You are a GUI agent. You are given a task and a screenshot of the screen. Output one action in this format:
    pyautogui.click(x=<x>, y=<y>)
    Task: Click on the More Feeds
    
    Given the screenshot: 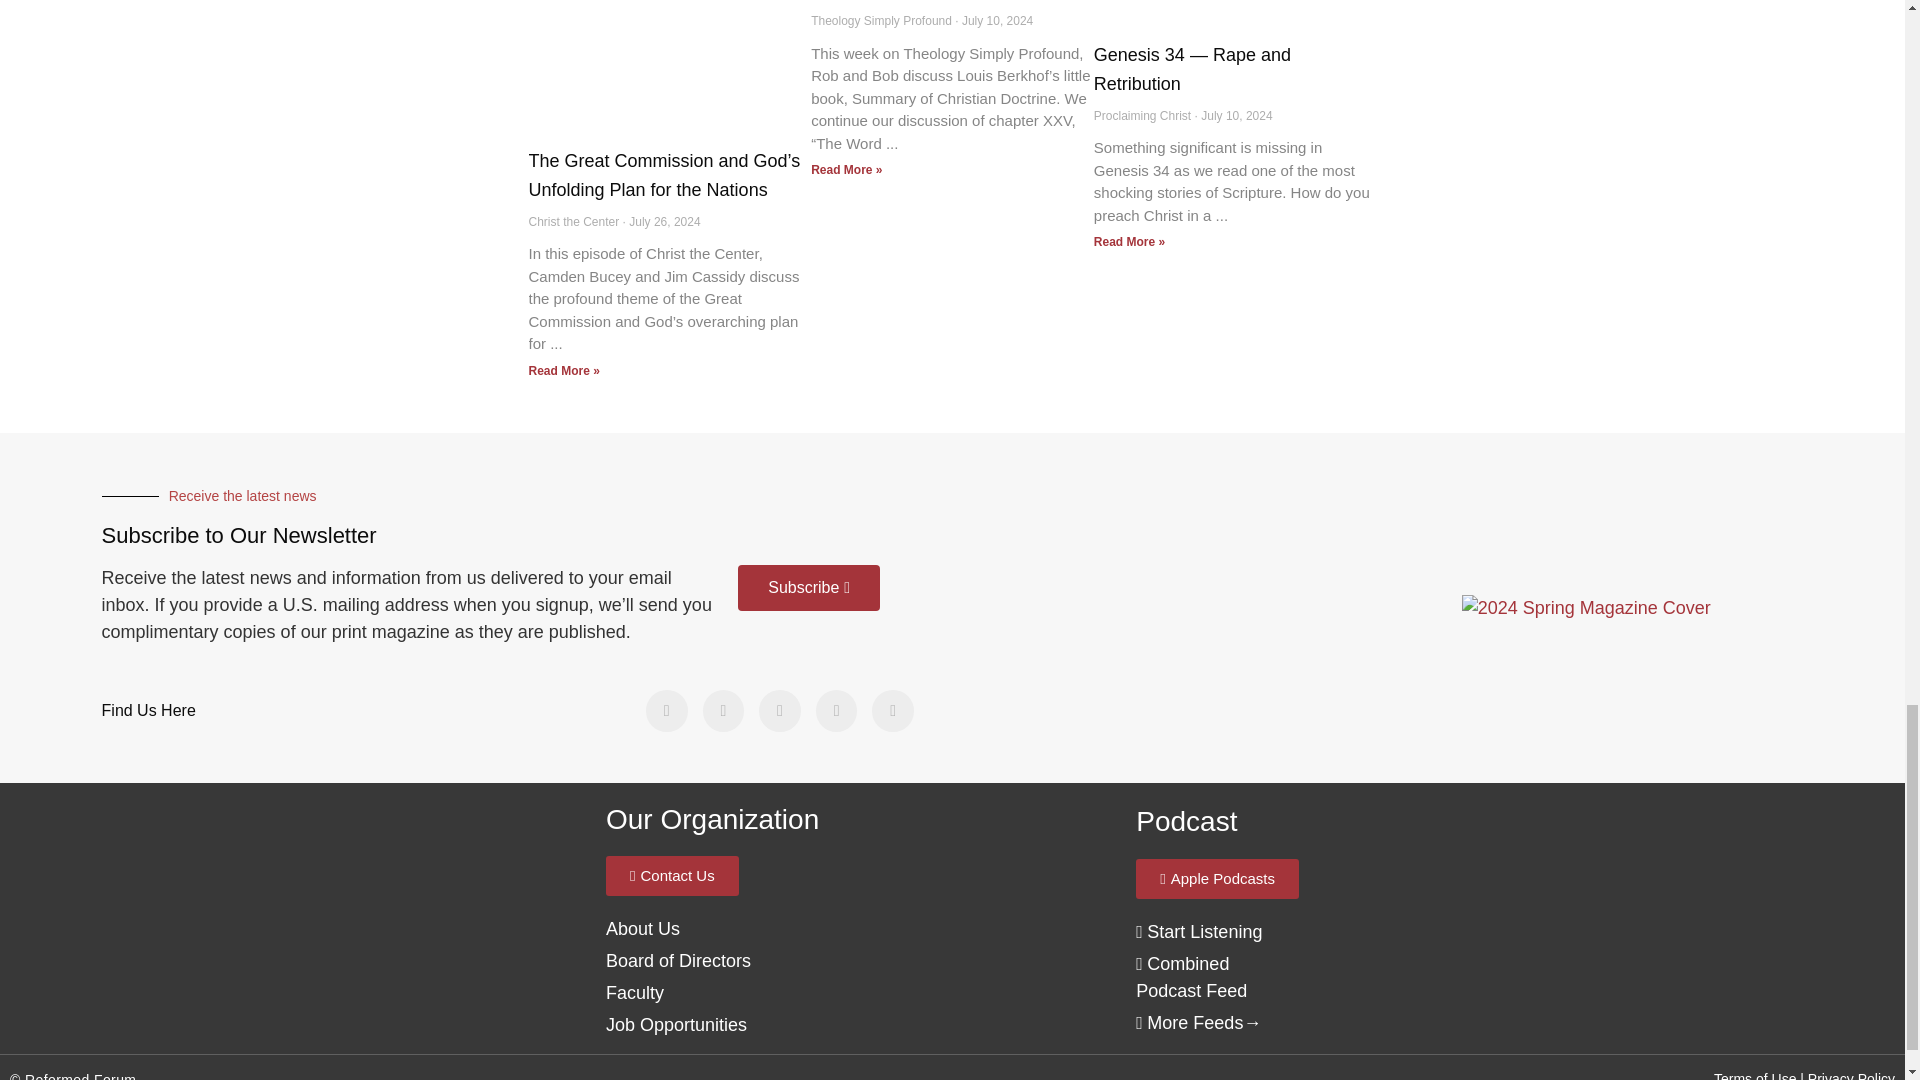 What is the action you would take?
    pyautogui.click(x=1189, y=1022)
    